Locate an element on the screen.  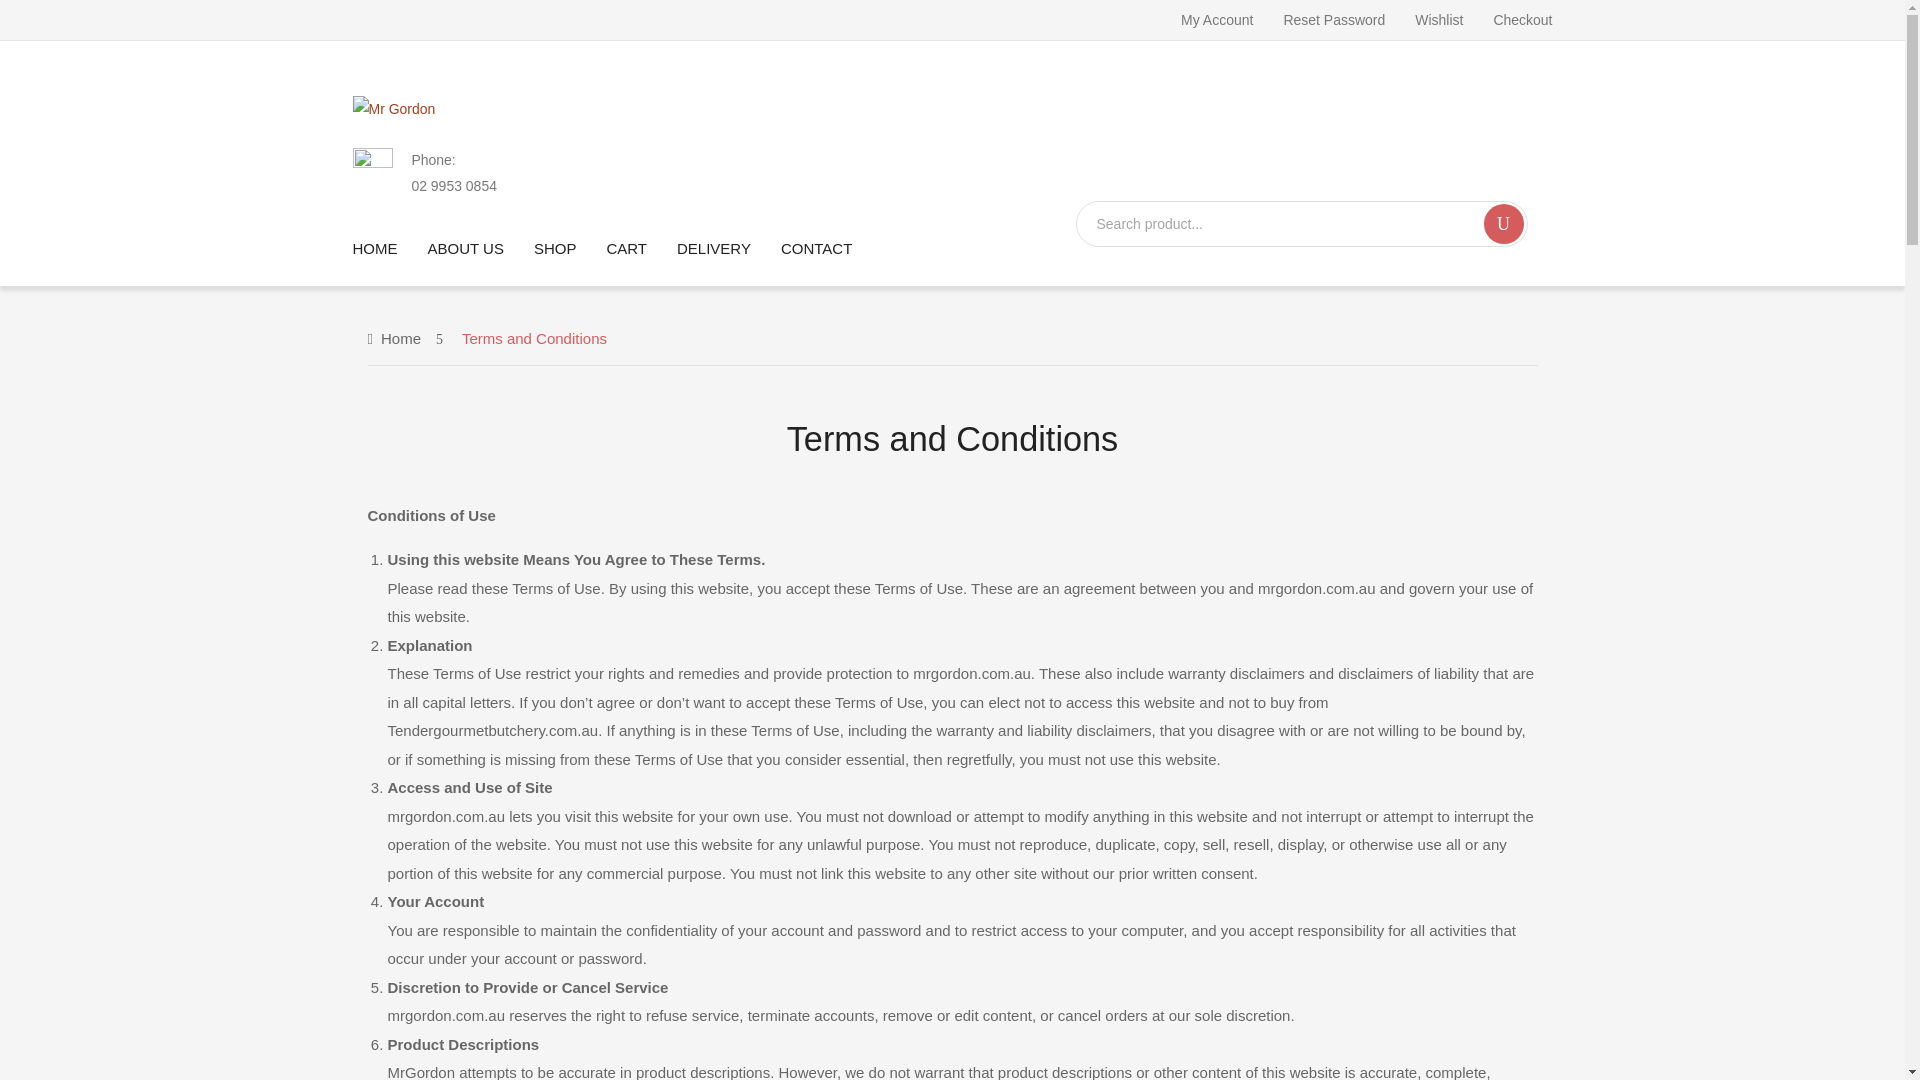
Checkout is located at coordinates (1522, 20).